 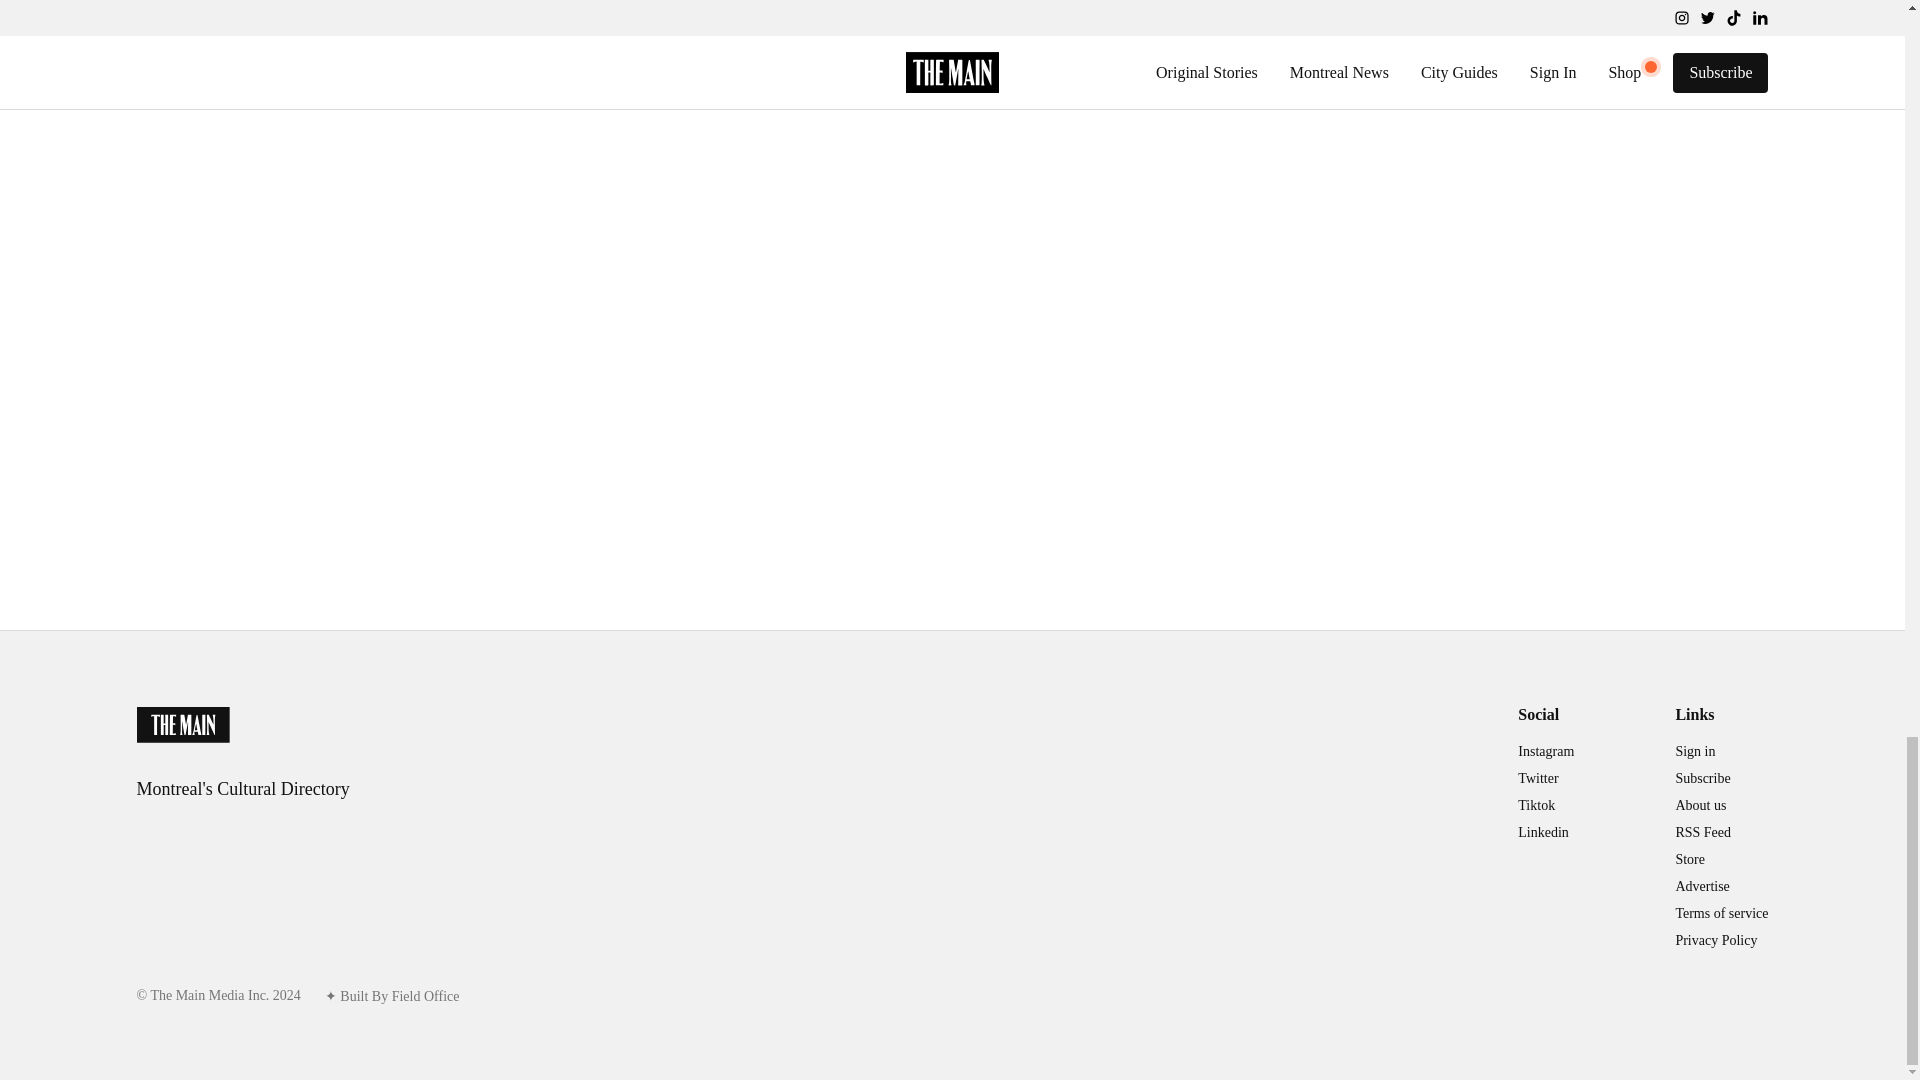 I want to click on Twitter, so click(x=1538, y=780).